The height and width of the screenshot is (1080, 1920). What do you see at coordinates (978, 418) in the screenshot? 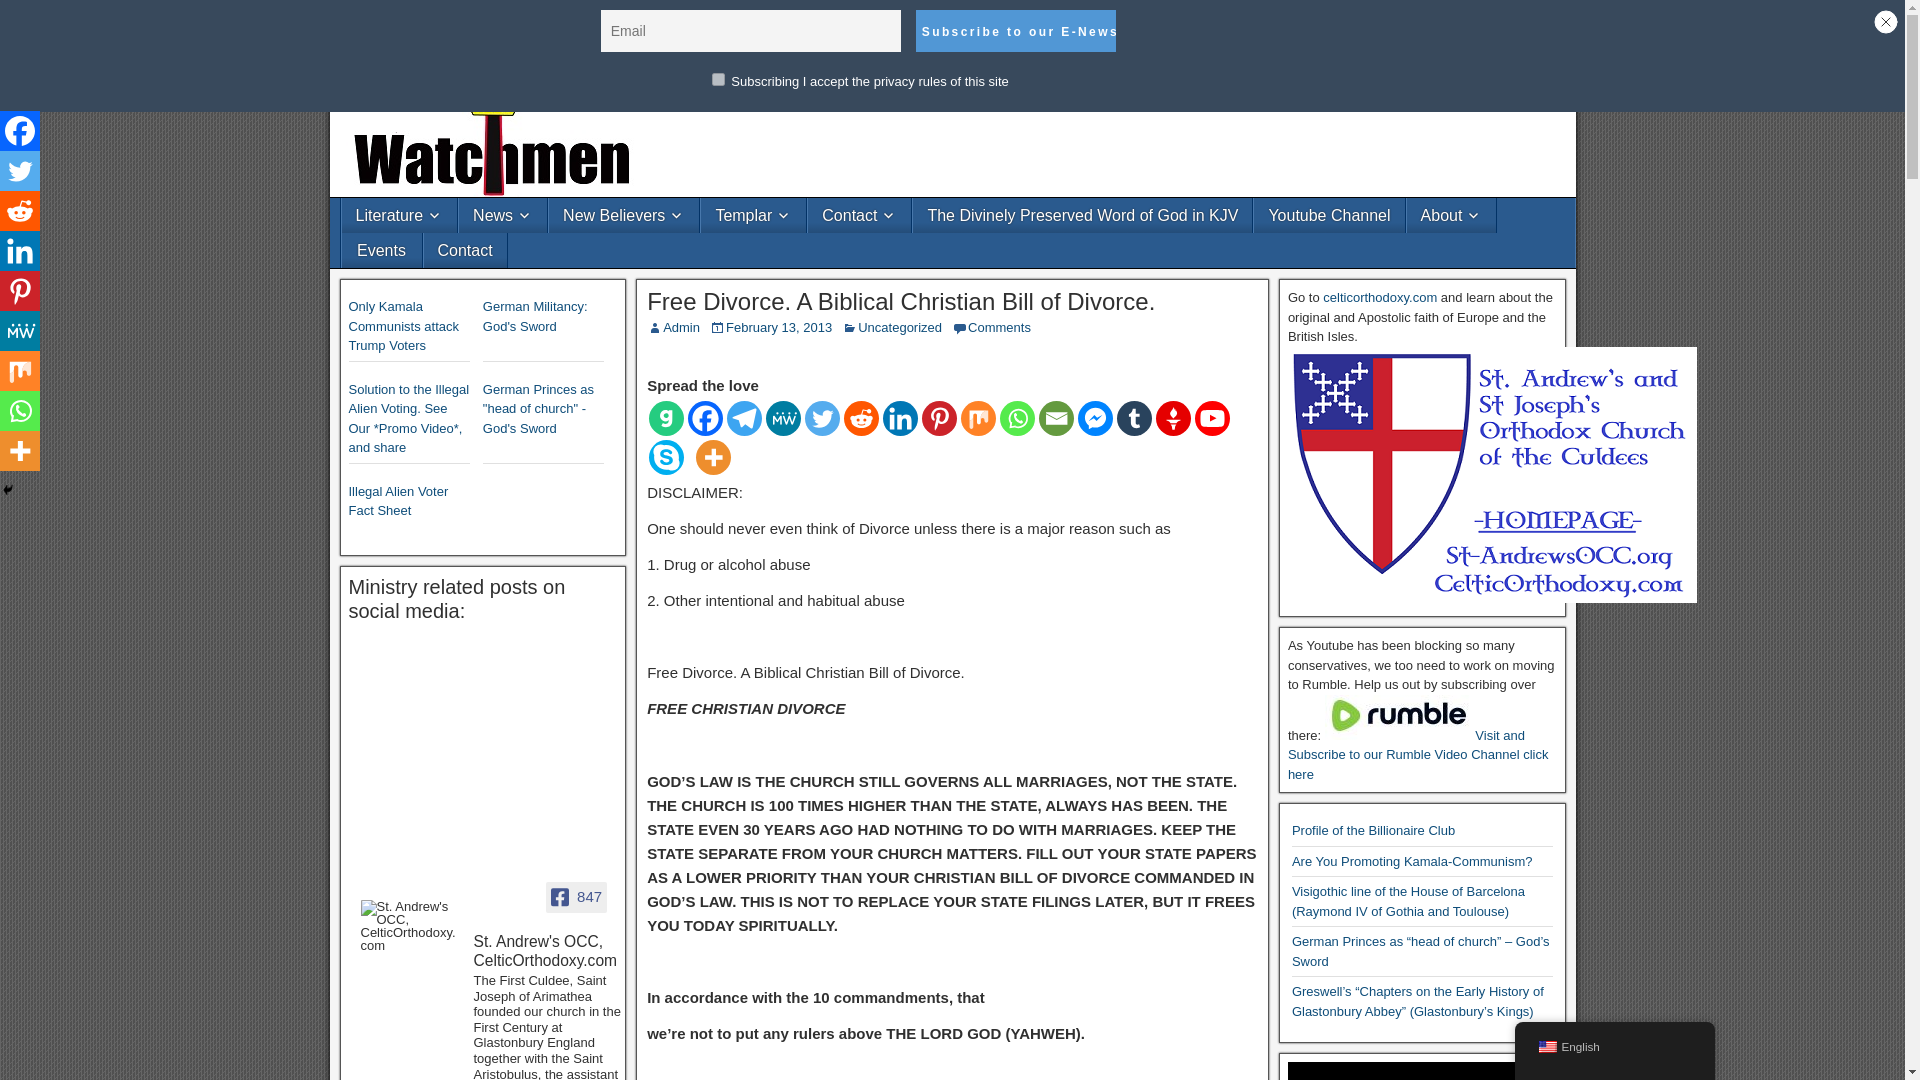
I see `Mix` at bounding box center [978, 418].